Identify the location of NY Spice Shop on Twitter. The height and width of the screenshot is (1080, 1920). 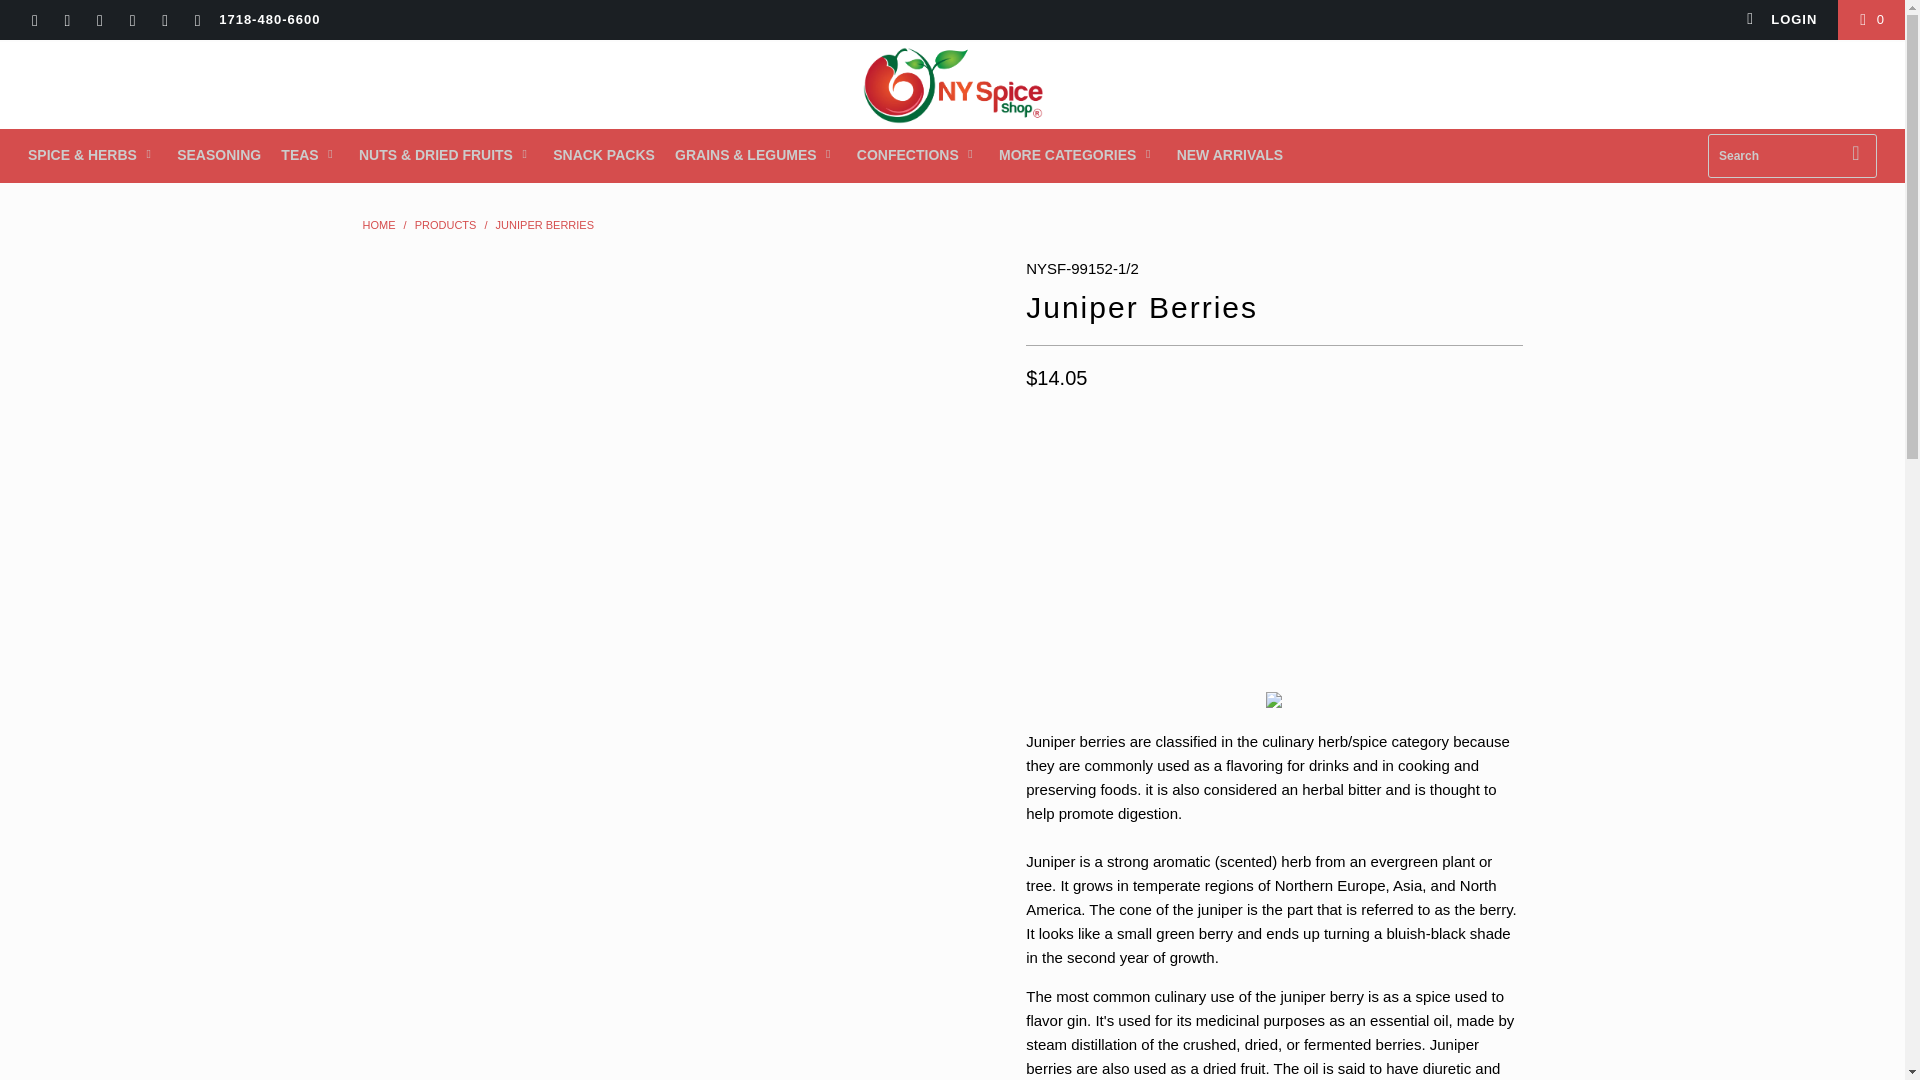
(33, 22).